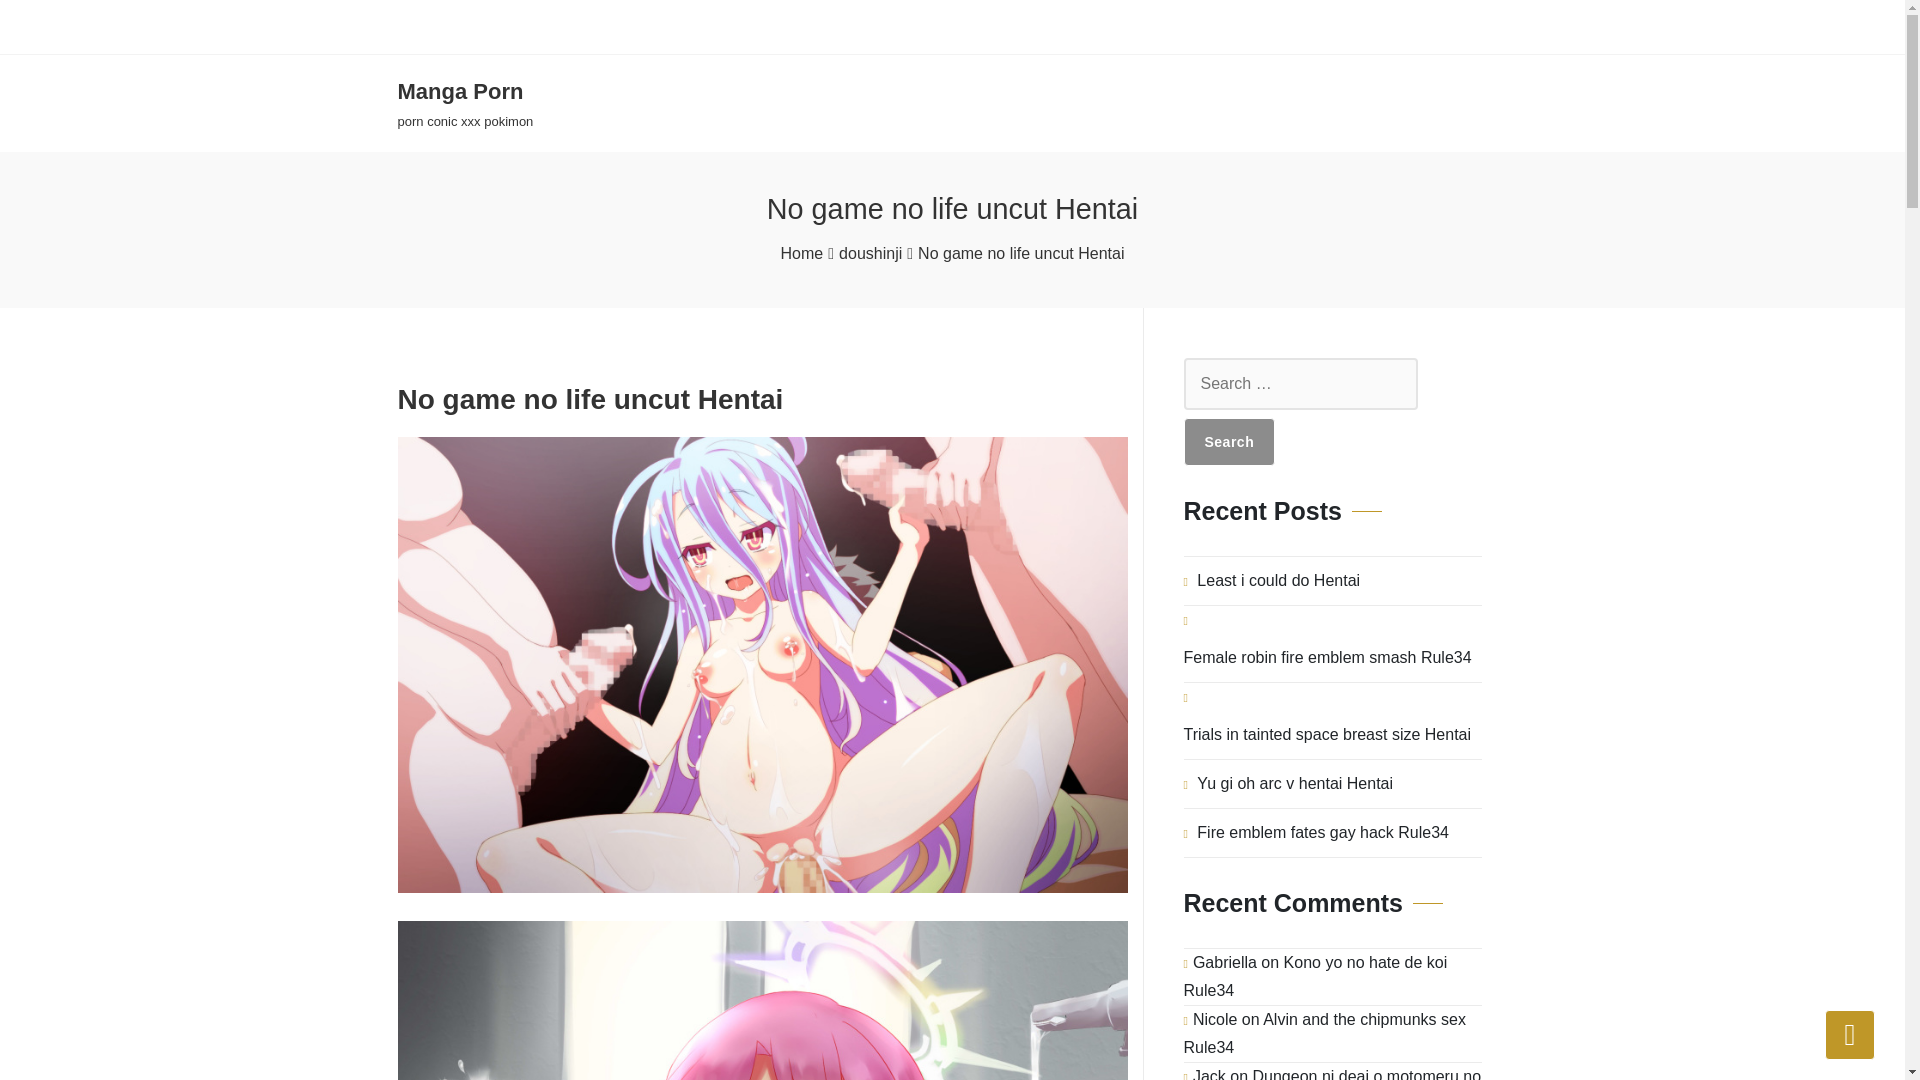 The image size is (1920, 1080). Describe the element at coordinates (870, 253) in the screenshot. I see `Back To Top` at that location.